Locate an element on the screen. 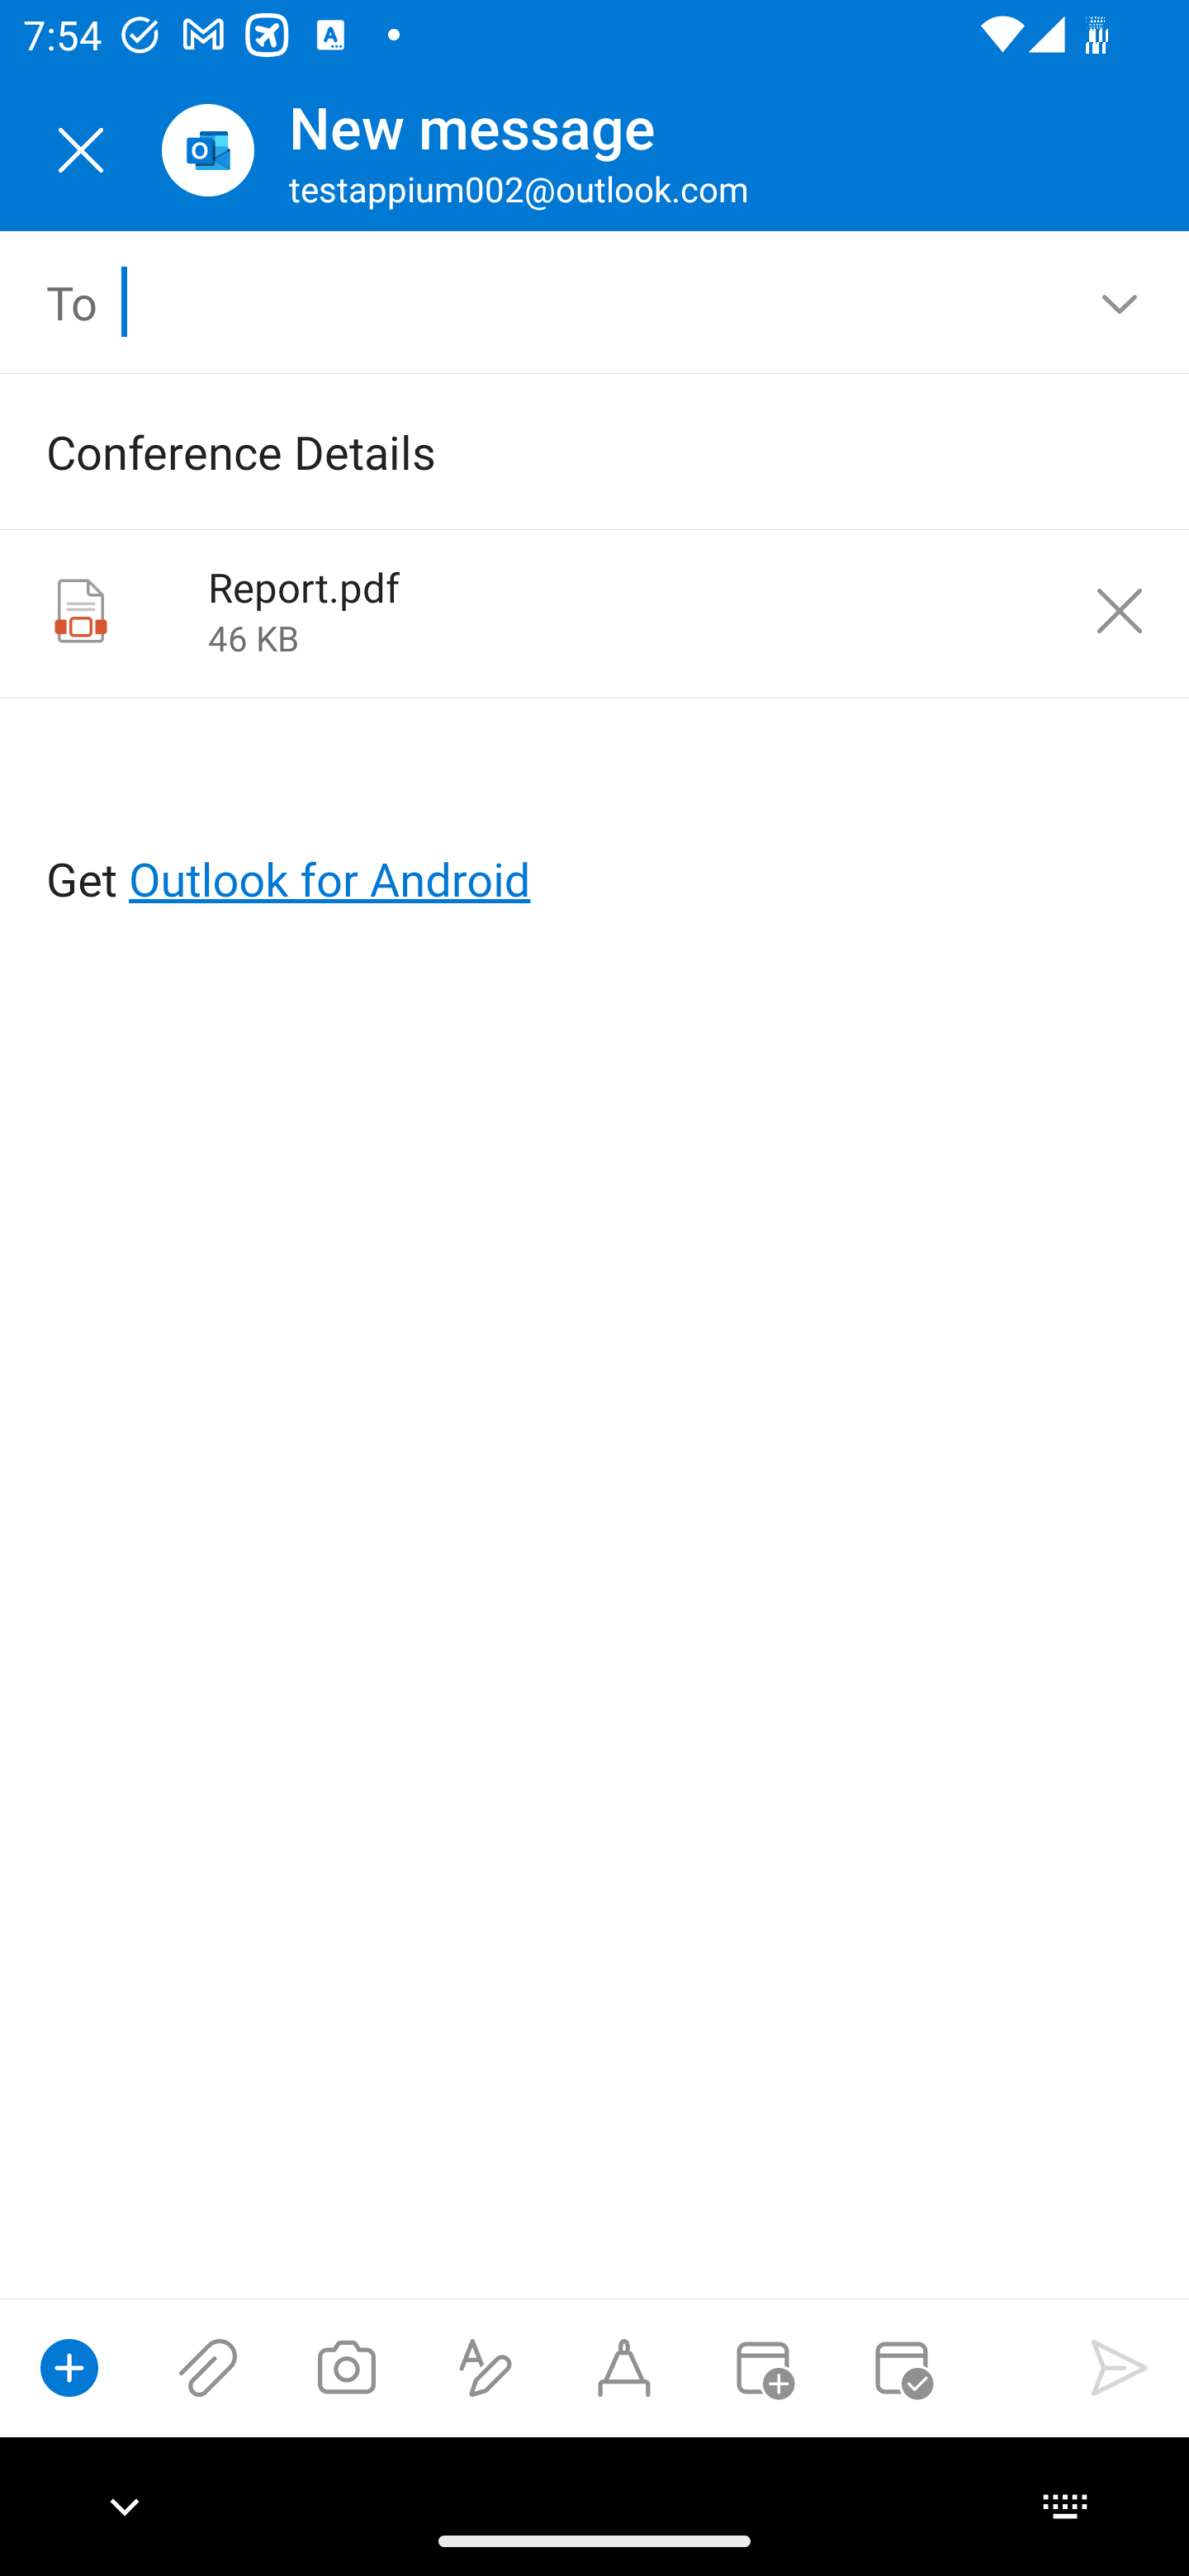 Image resolution: width=1189 pixels, height=2576 pixels. 

Get Outlook for Android is located at coordinates (596, 826).